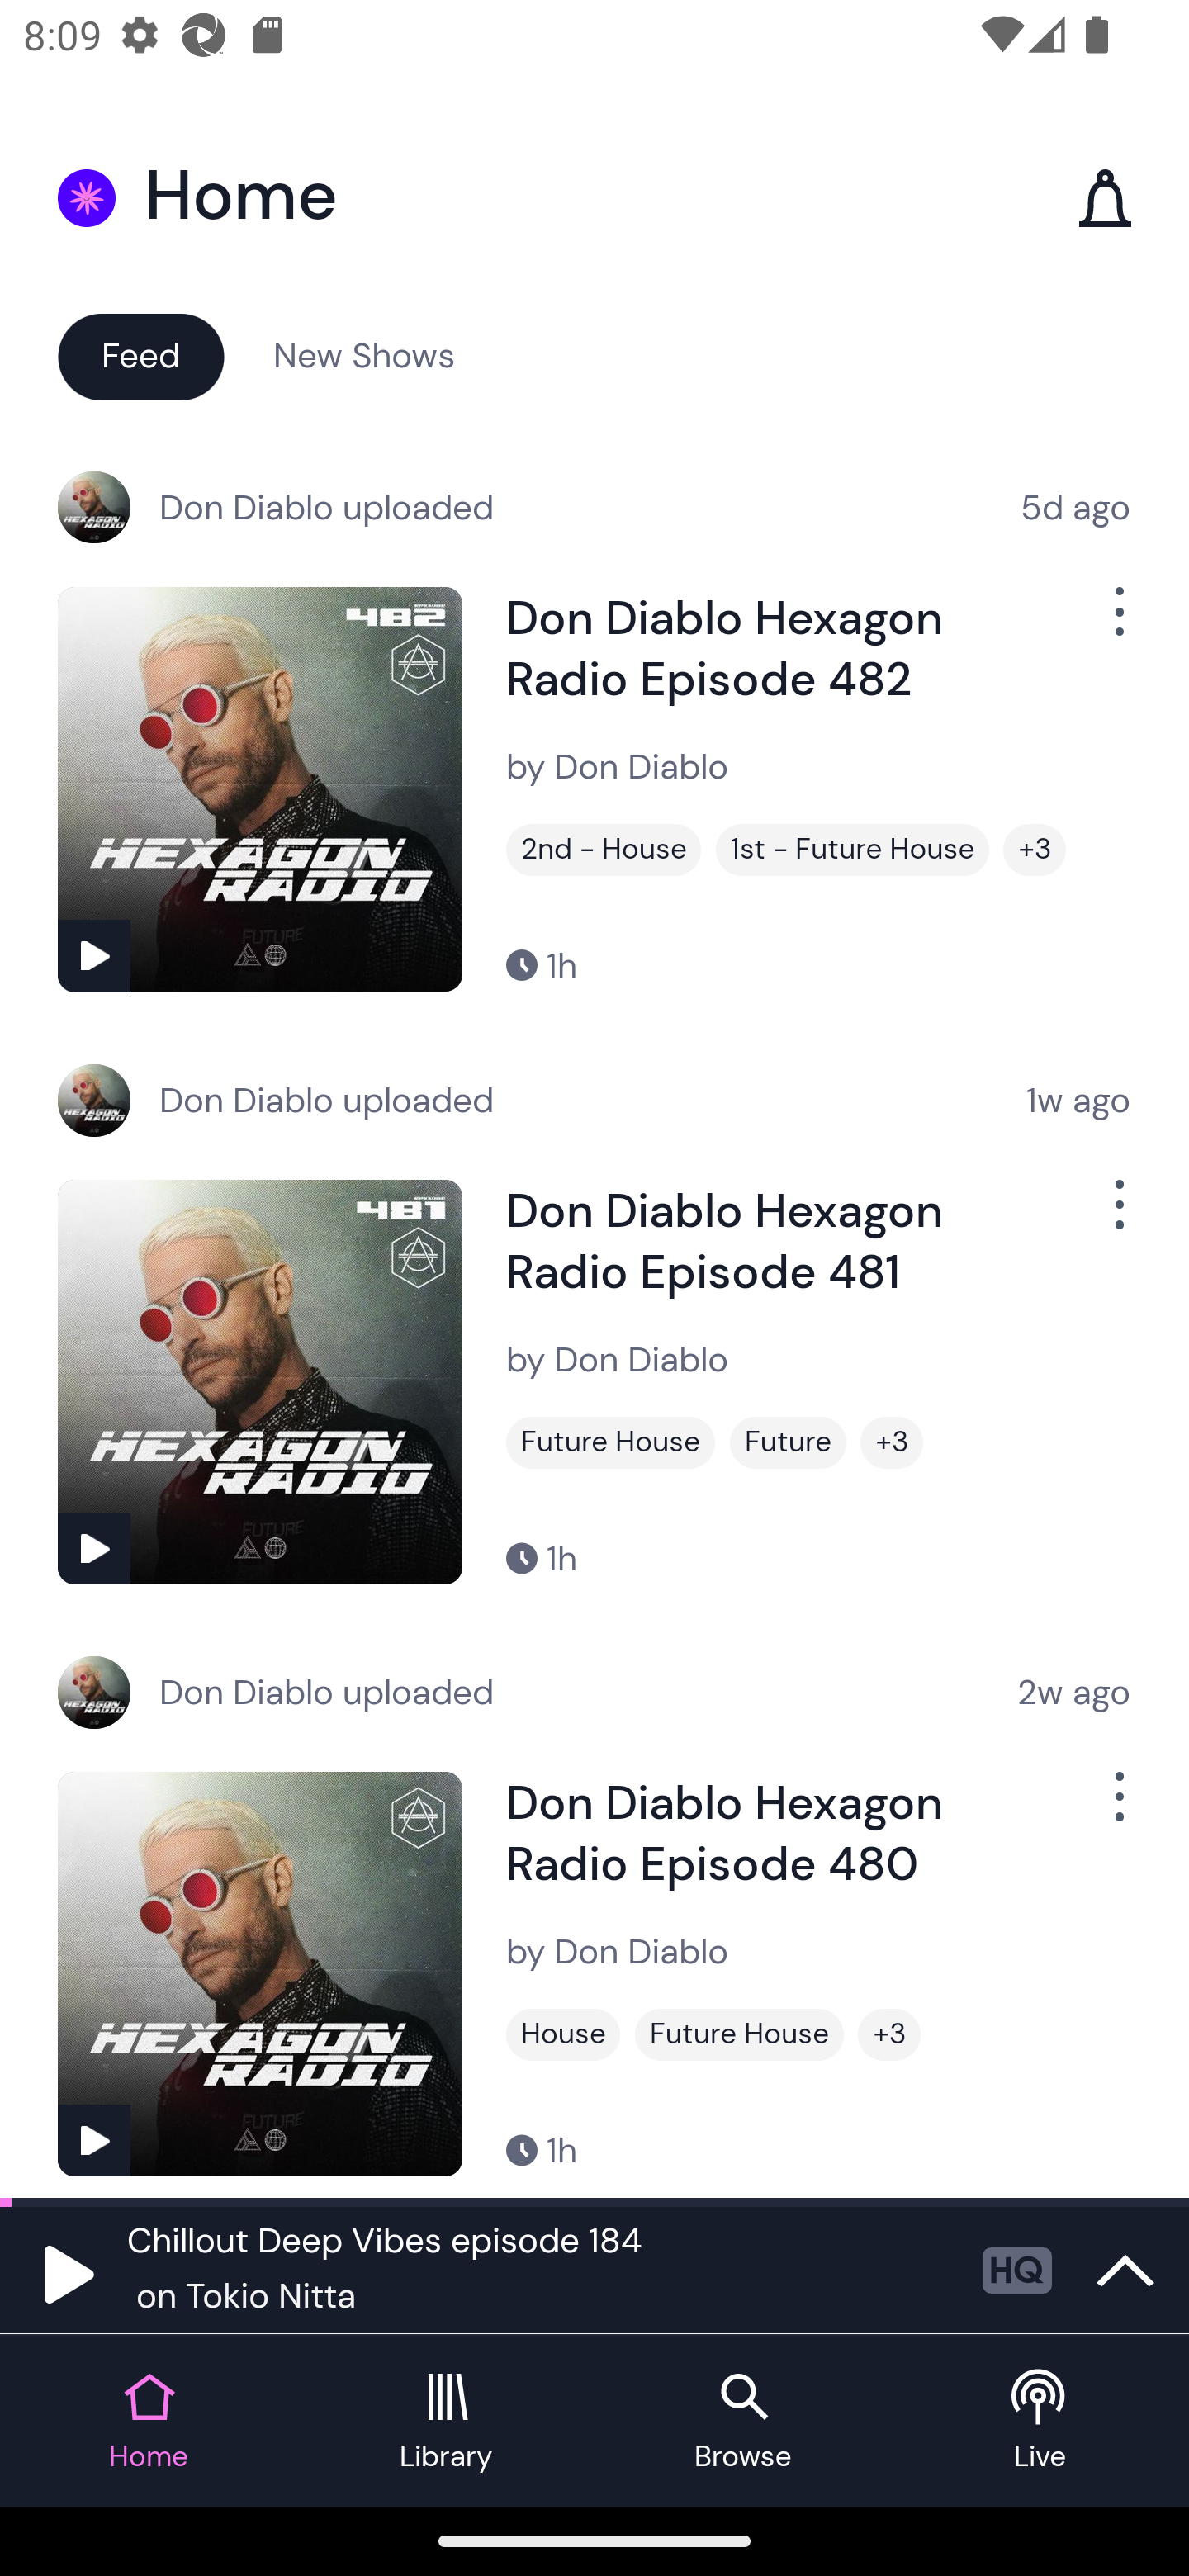 The height and width of the screenshot is (2576, 1189). What do you see at coordinates (1116, 1217) in the screenshot?
I see `Show Options Menu Button` at bounding box center [1116, 1217].